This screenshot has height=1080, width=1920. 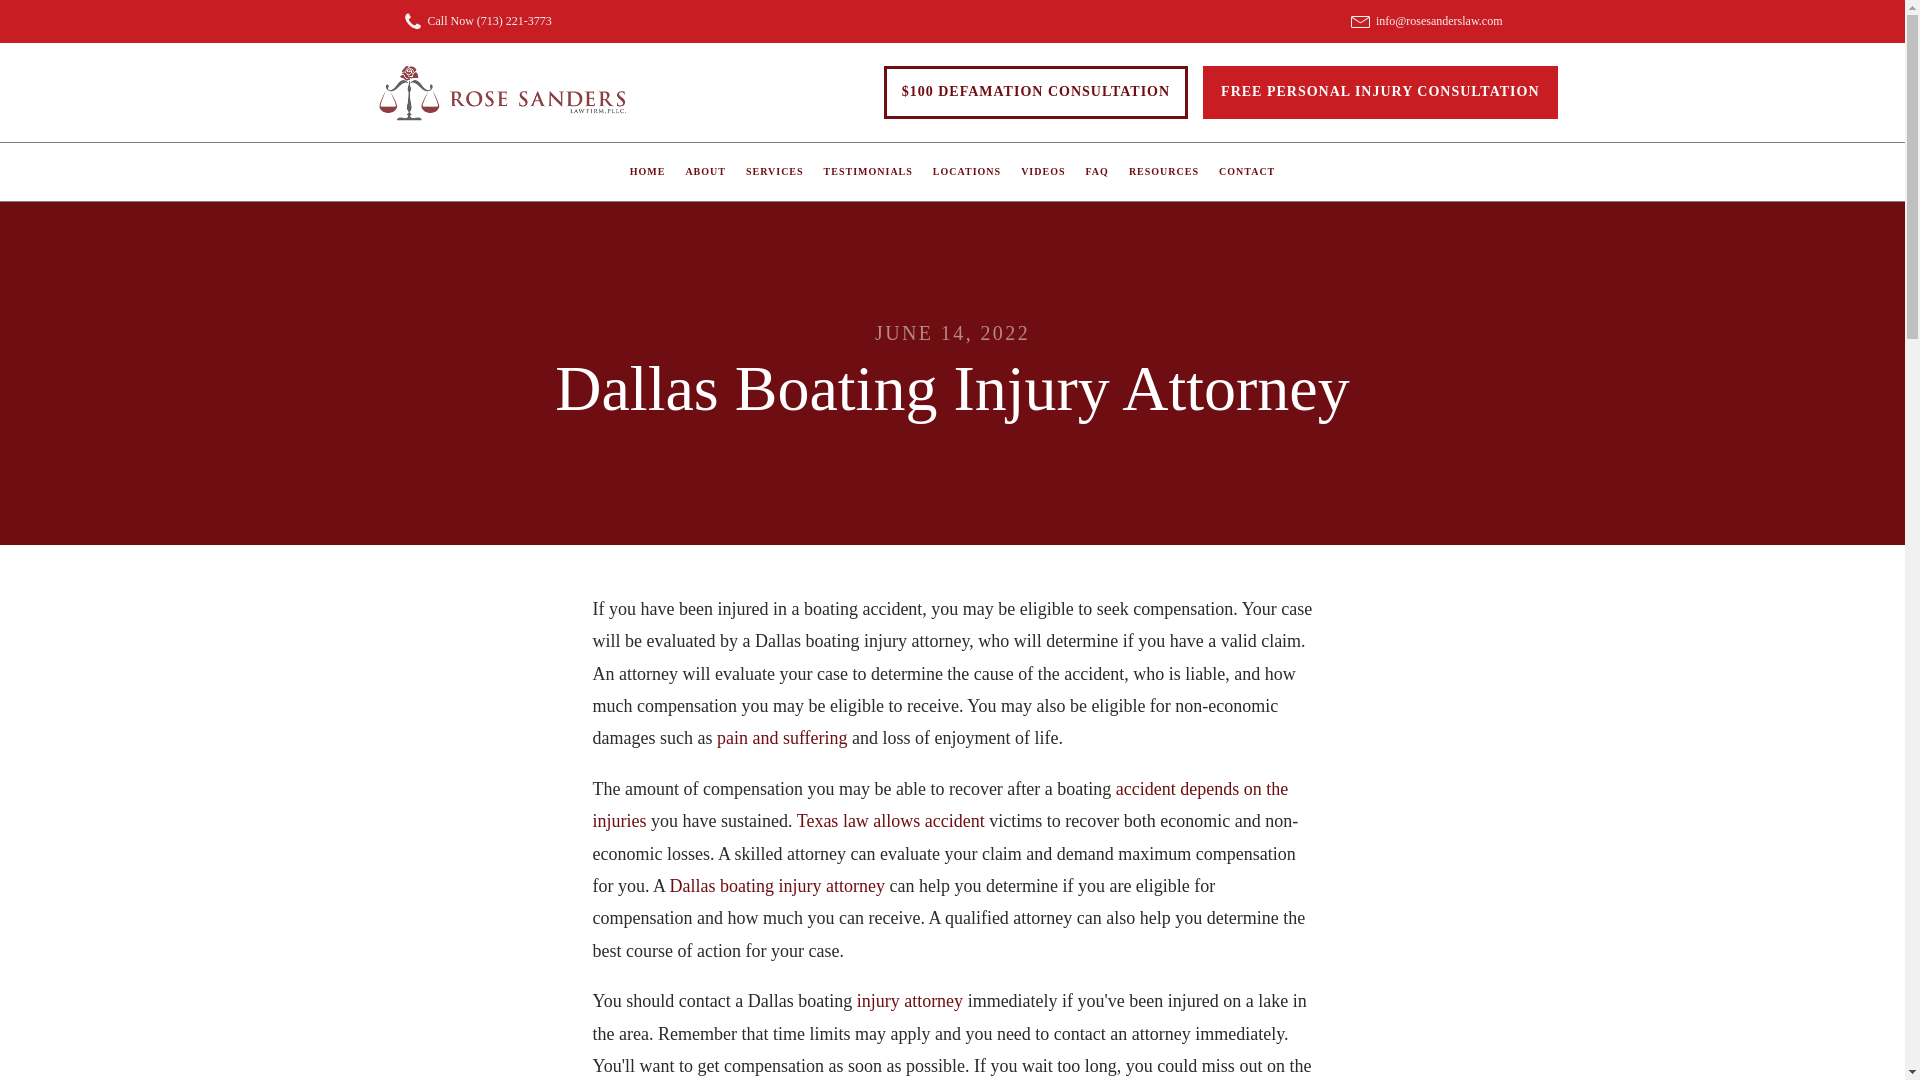 I want to click on FAQ, so click(x=1097, y=172).